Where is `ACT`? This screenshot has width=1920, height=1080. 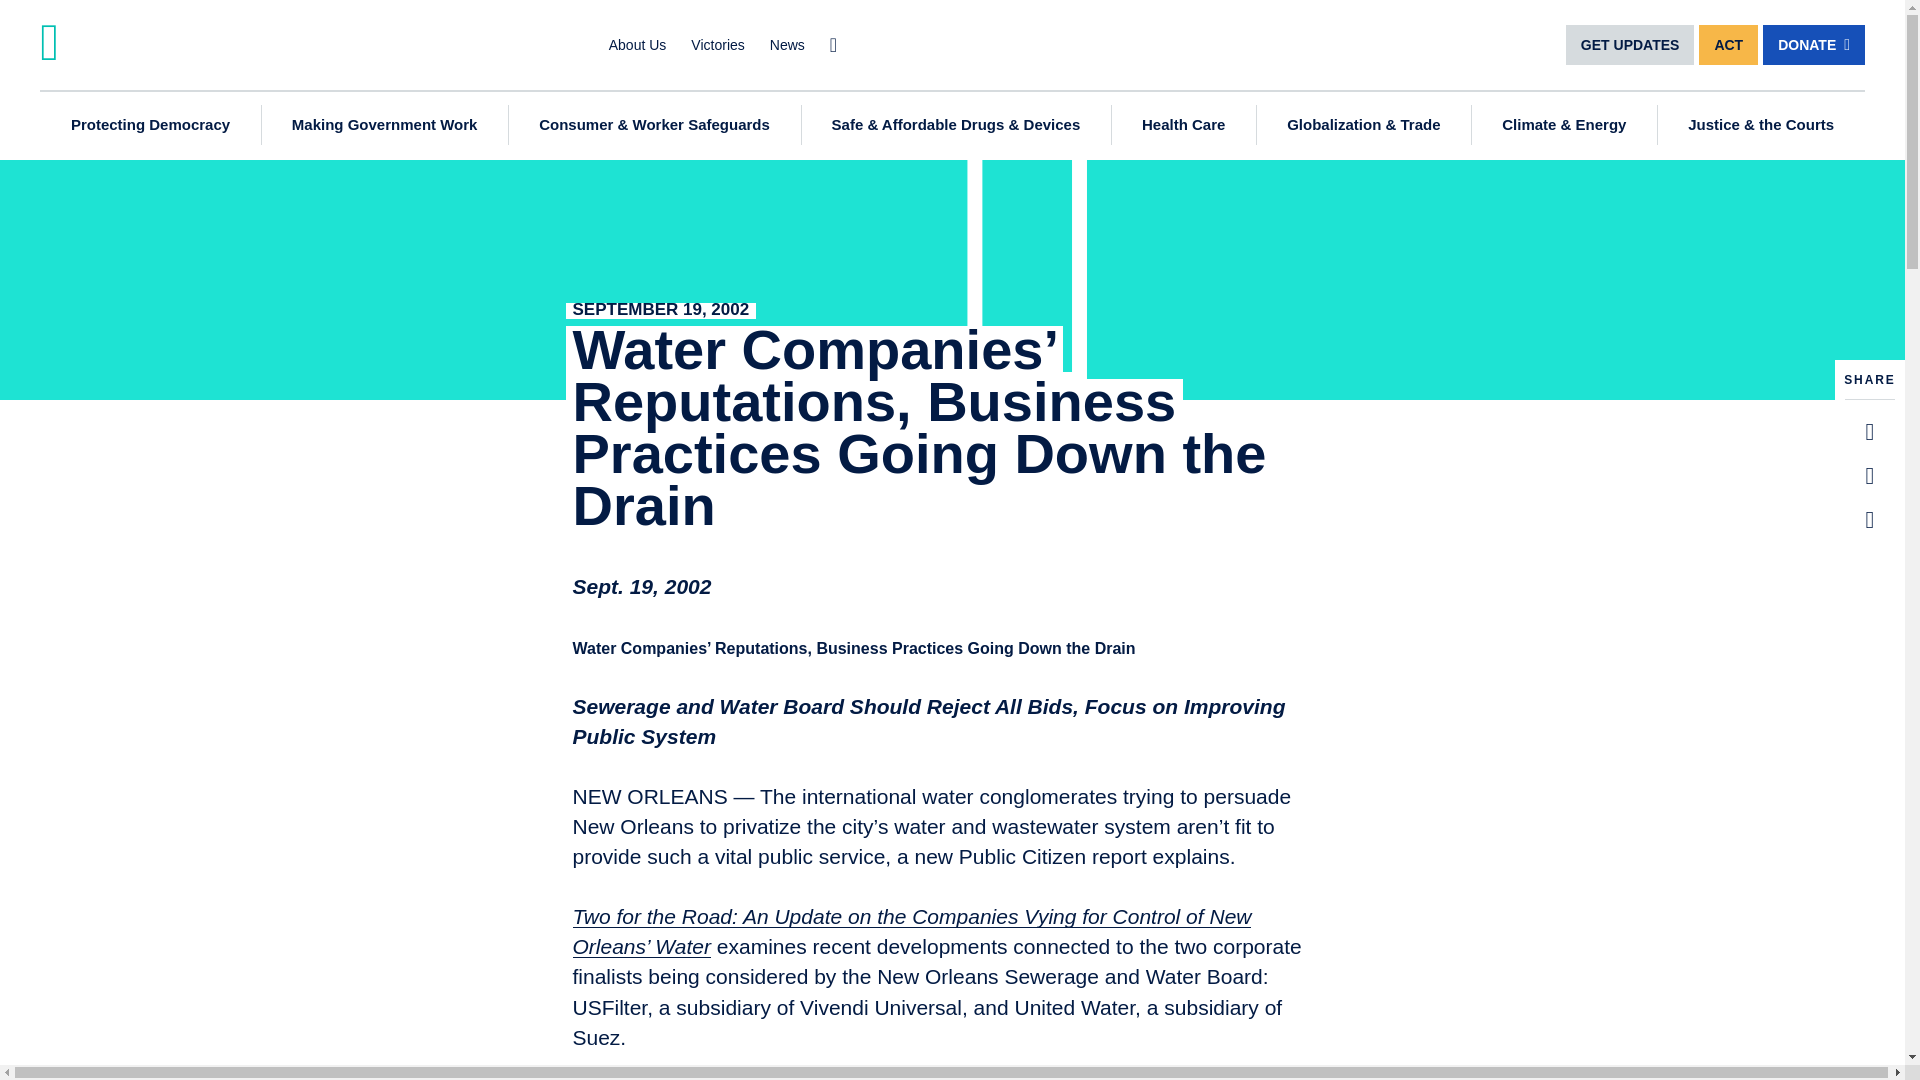
ACT is located at coordinates (1728, 44).